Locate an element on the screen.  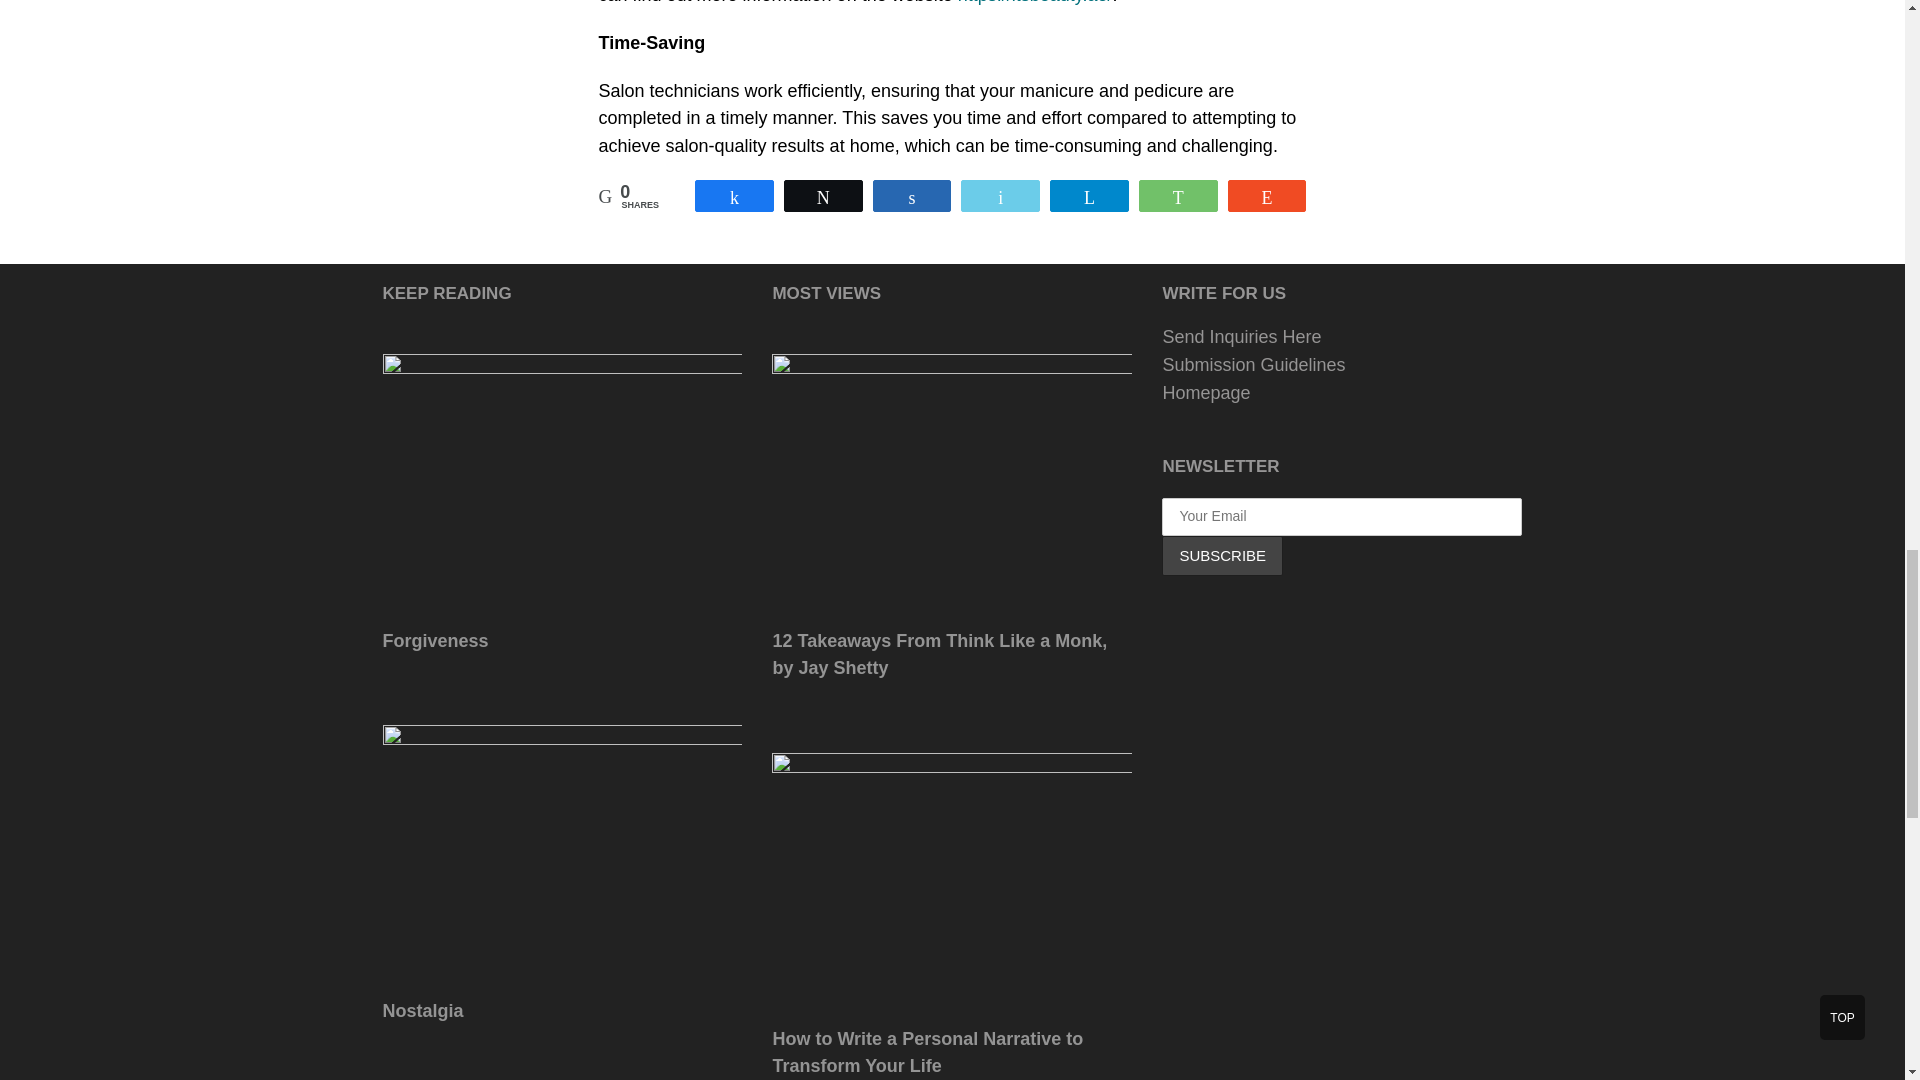
Forgiveness is located at coordinates (434, 640).